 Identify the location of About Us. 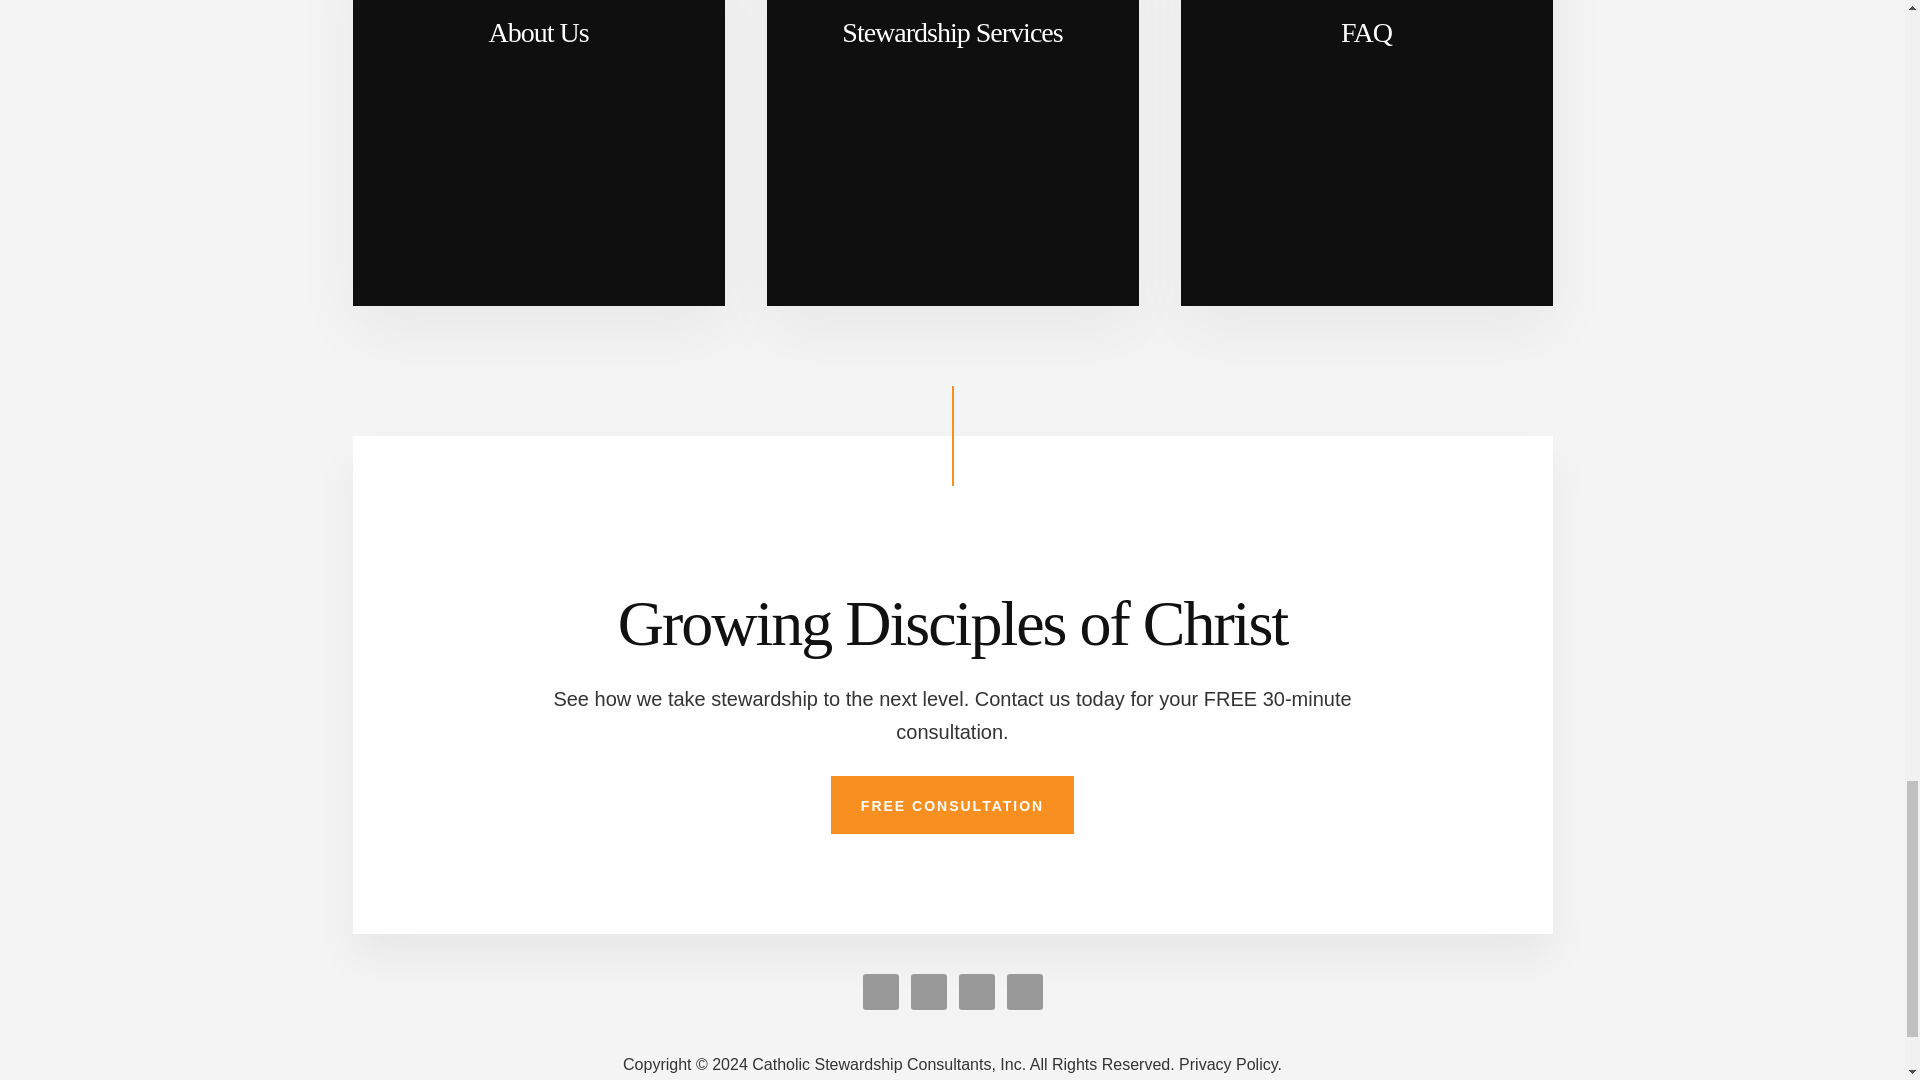
(537, 152).